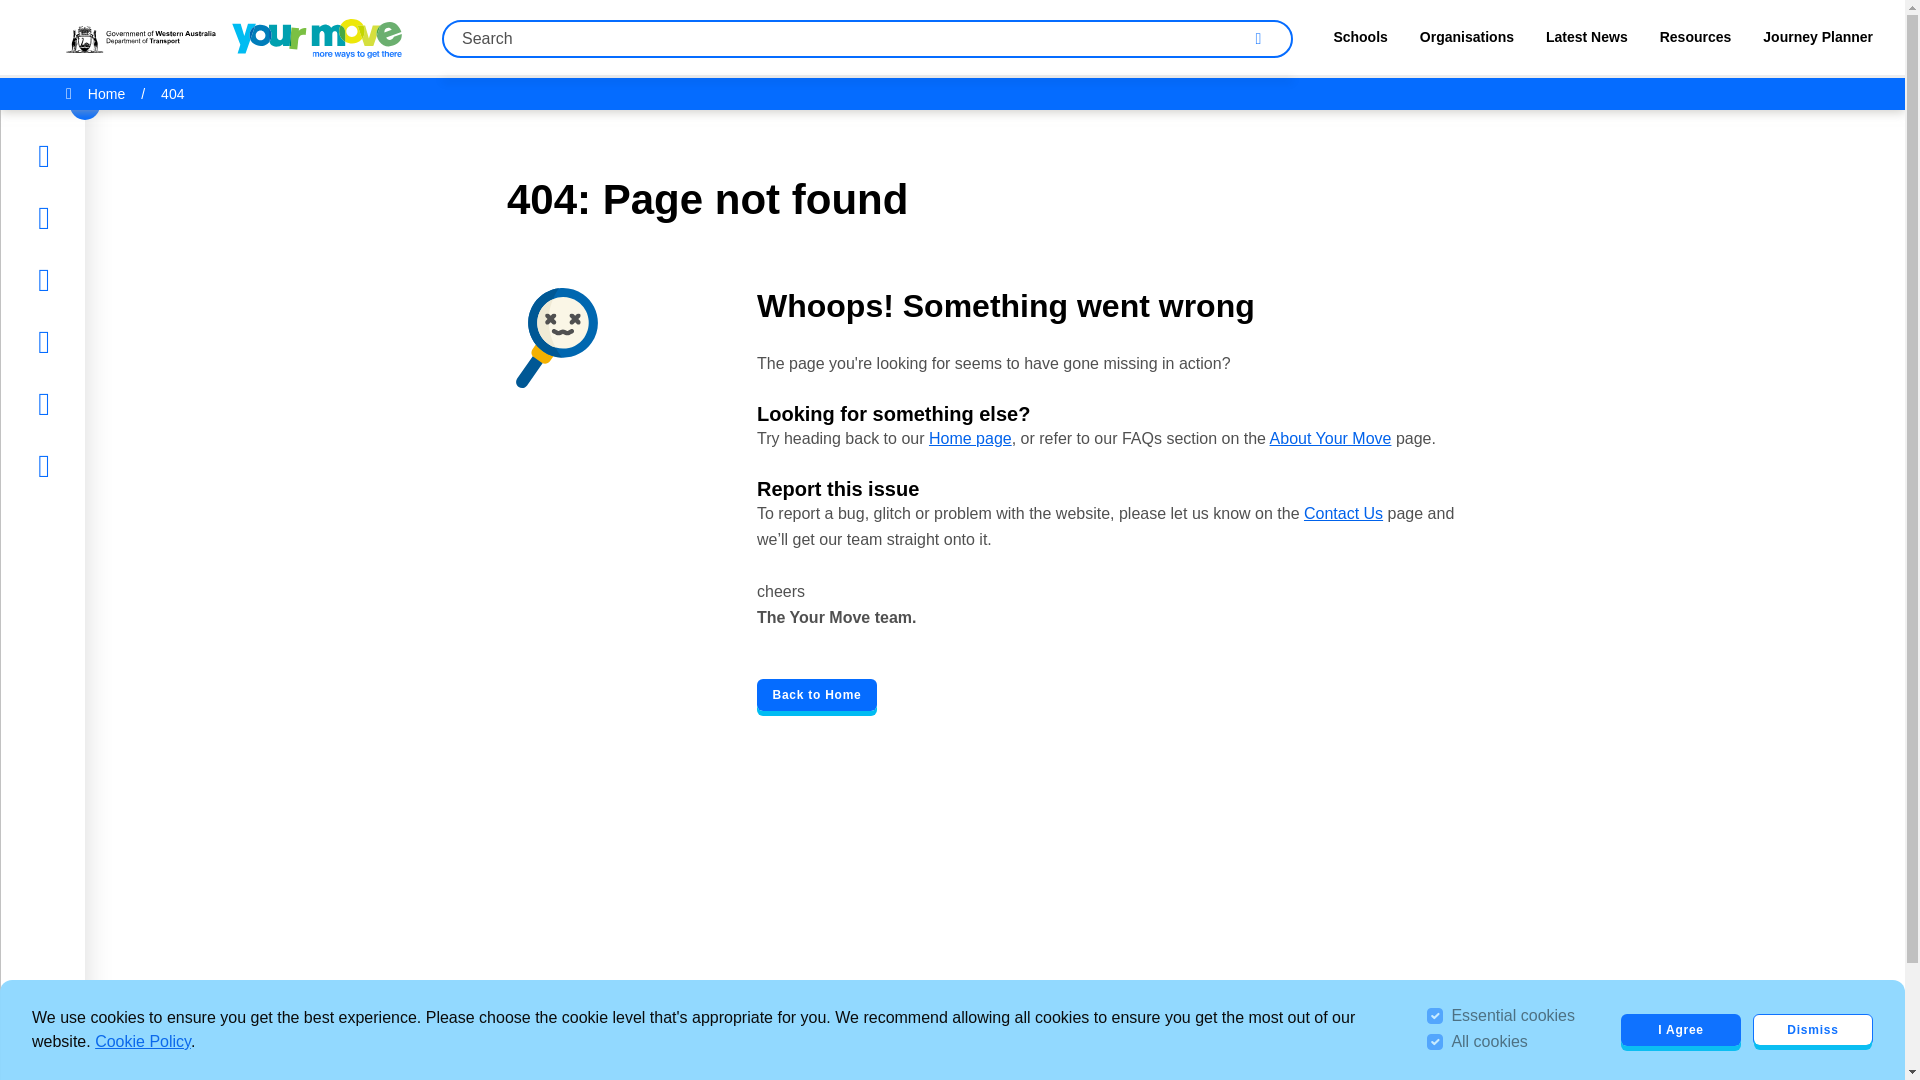  I want to click on Cookie Policy, so click(142, 1040).